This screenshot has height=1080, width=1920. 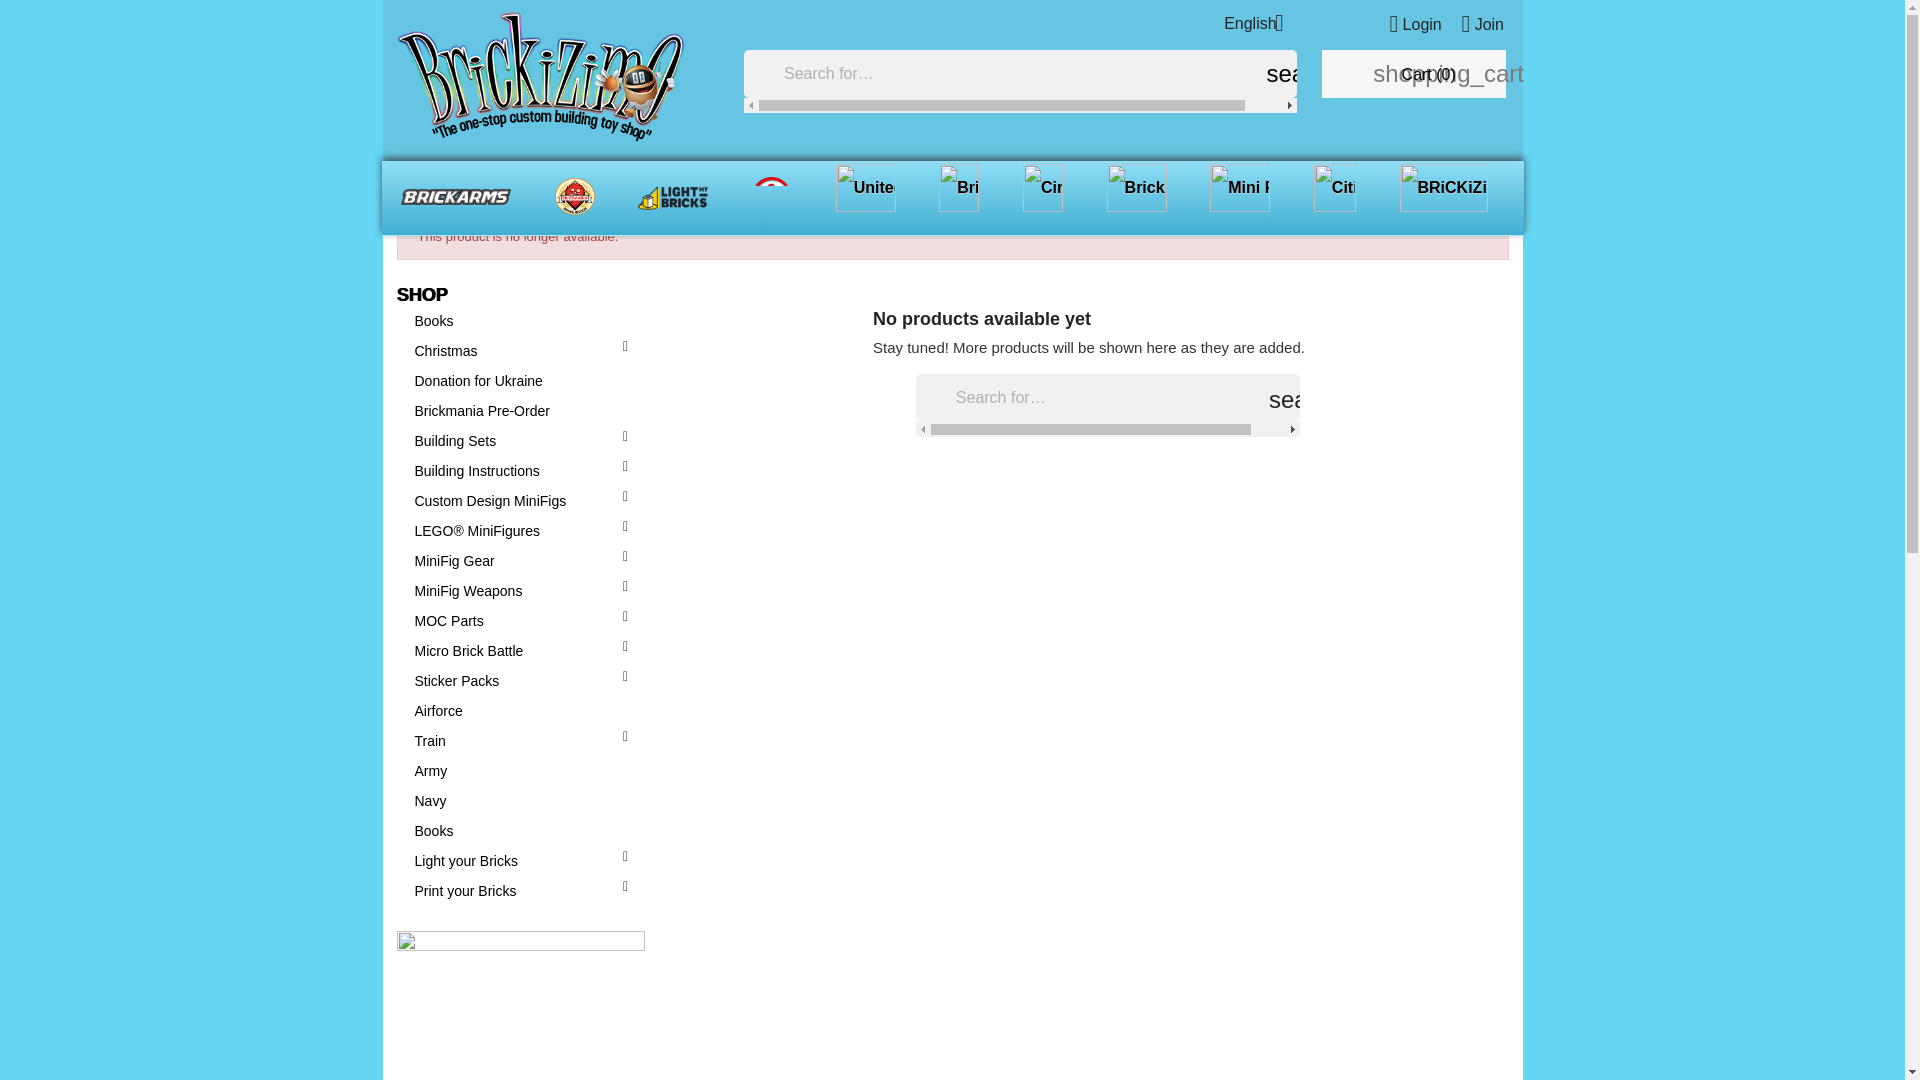 What do you see at coordinates (1137, 196) in the screenshot?
I see `Brick Warriors` at bounding box center [1137, 196].